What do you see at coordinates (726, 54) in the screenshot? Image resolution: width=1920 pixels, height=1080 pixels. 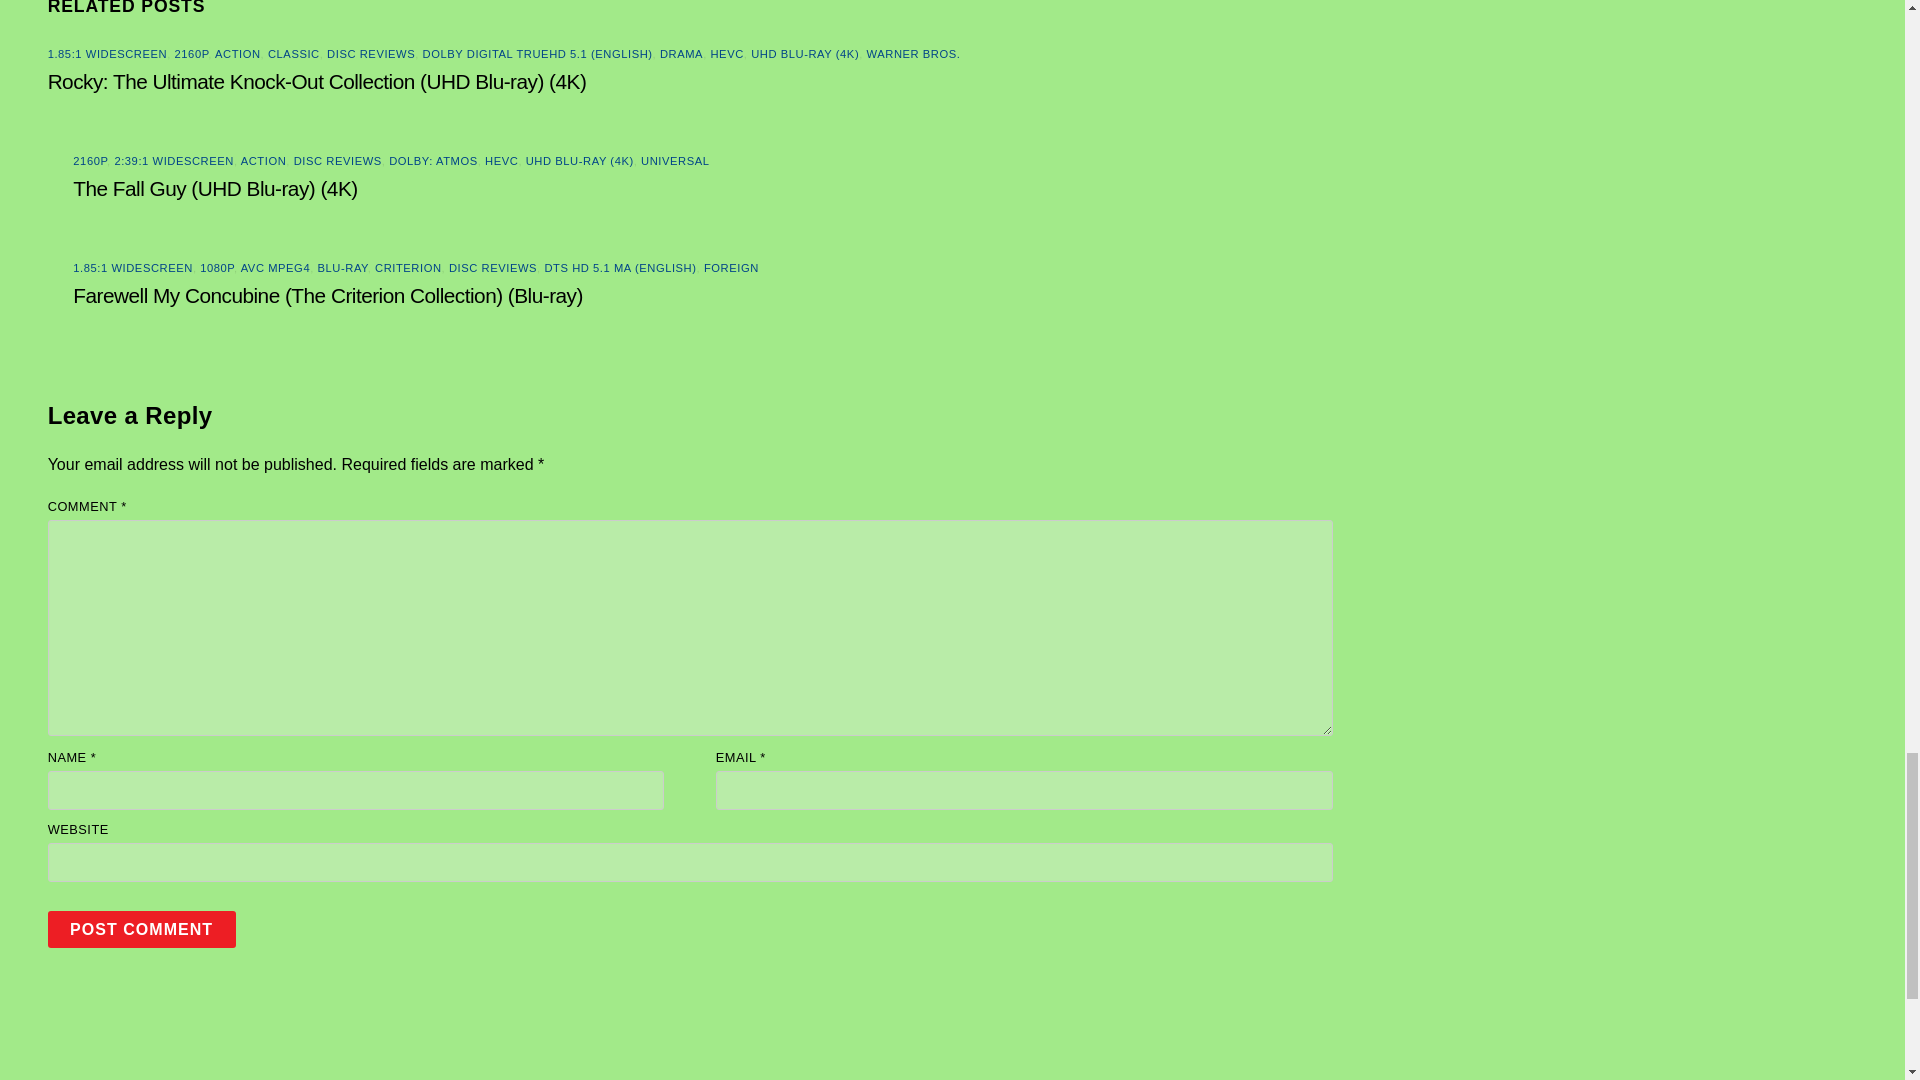 I see `HEVC` at bounding box center [726, 54].